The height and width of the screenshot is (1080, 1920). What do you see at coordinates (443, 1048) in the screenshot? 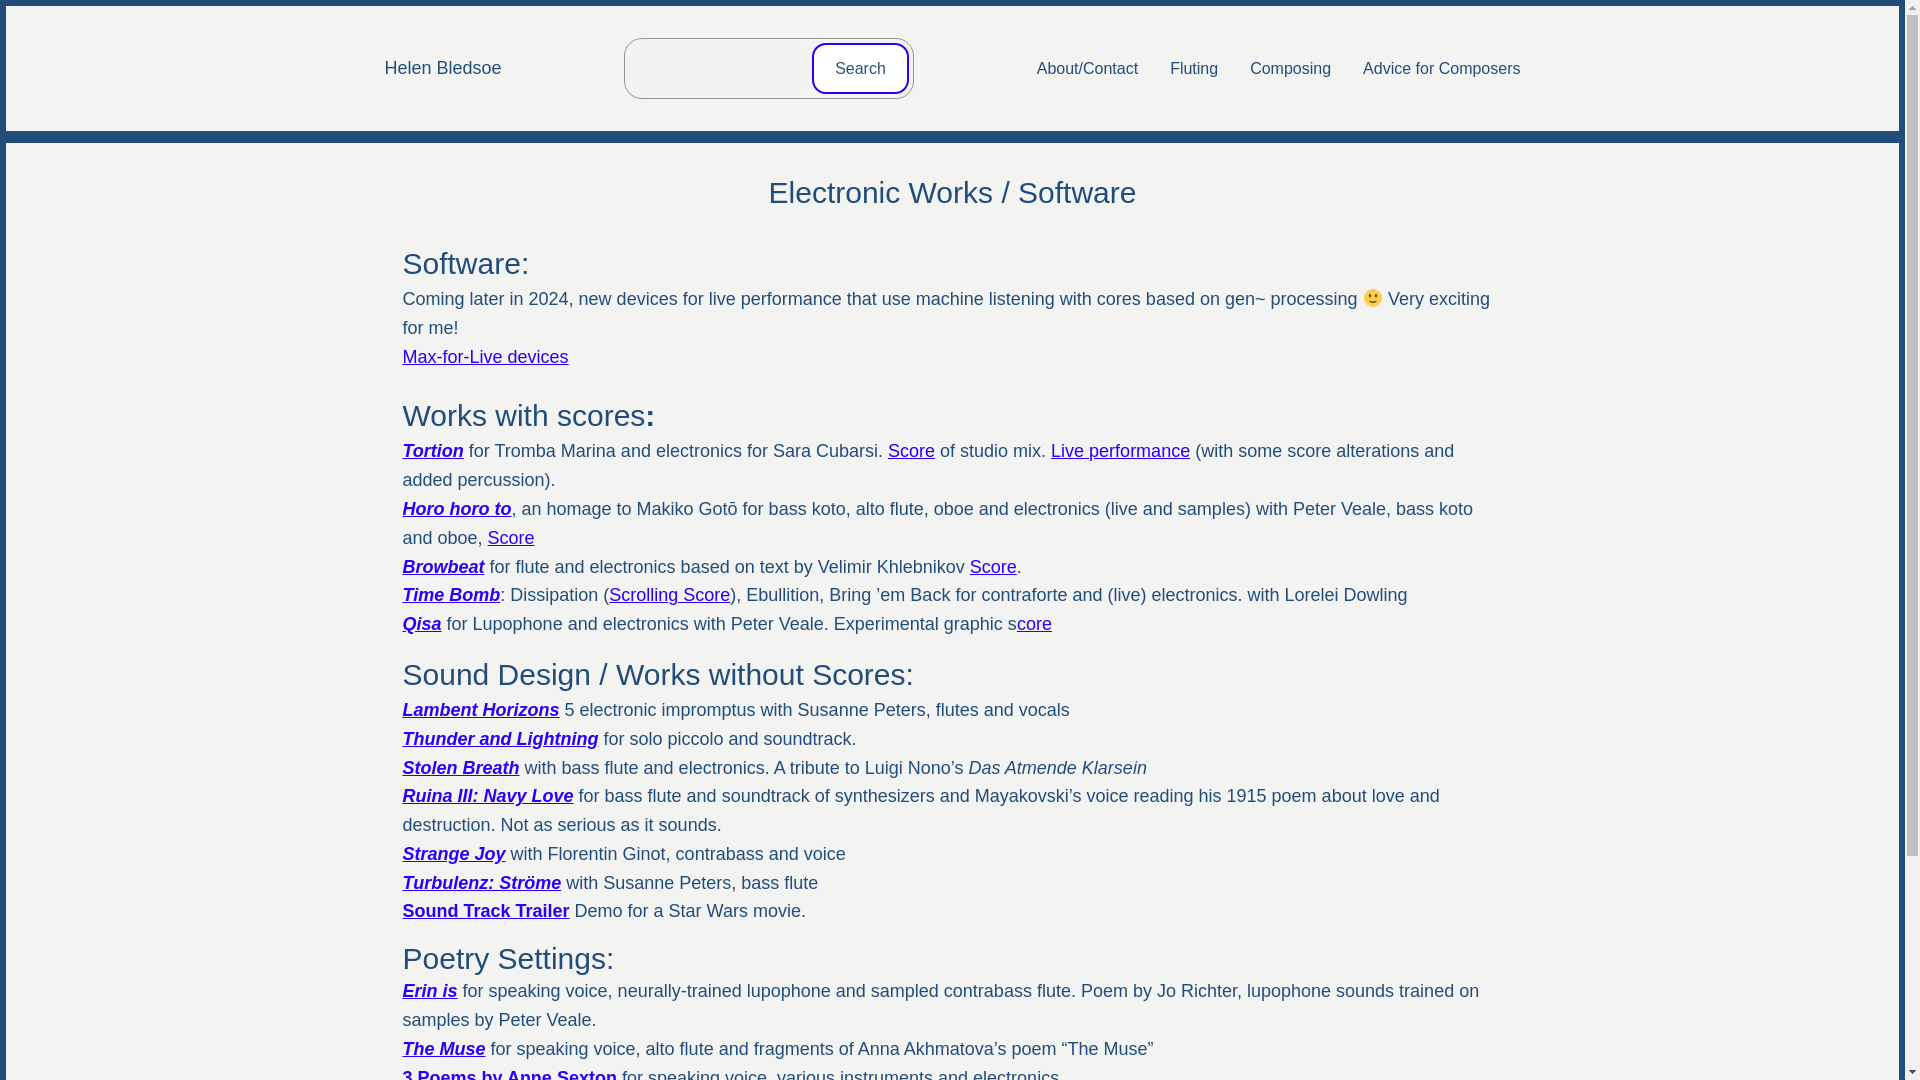
I see `The Muse` at bounding box center [443, 1048].